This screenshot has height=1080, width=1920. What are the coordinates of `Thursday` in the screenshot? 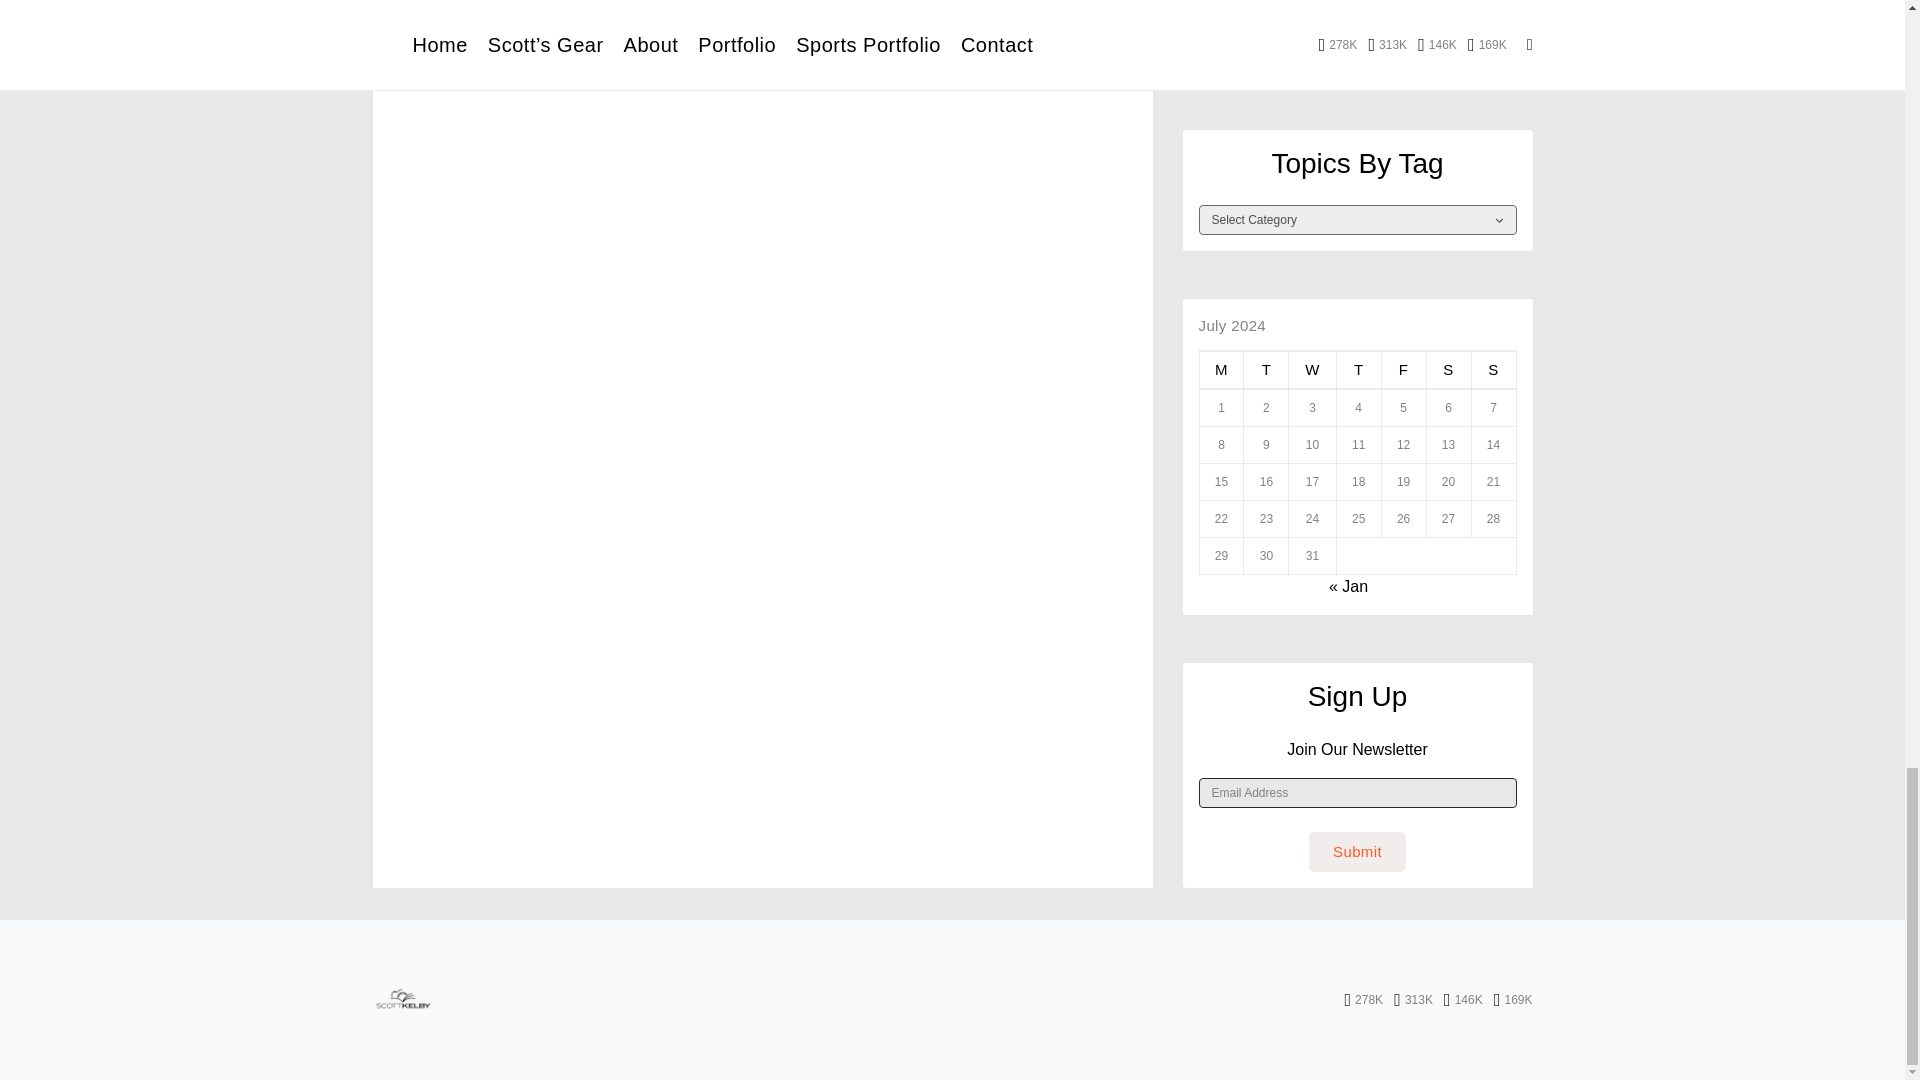 It's located at (1358, 370).